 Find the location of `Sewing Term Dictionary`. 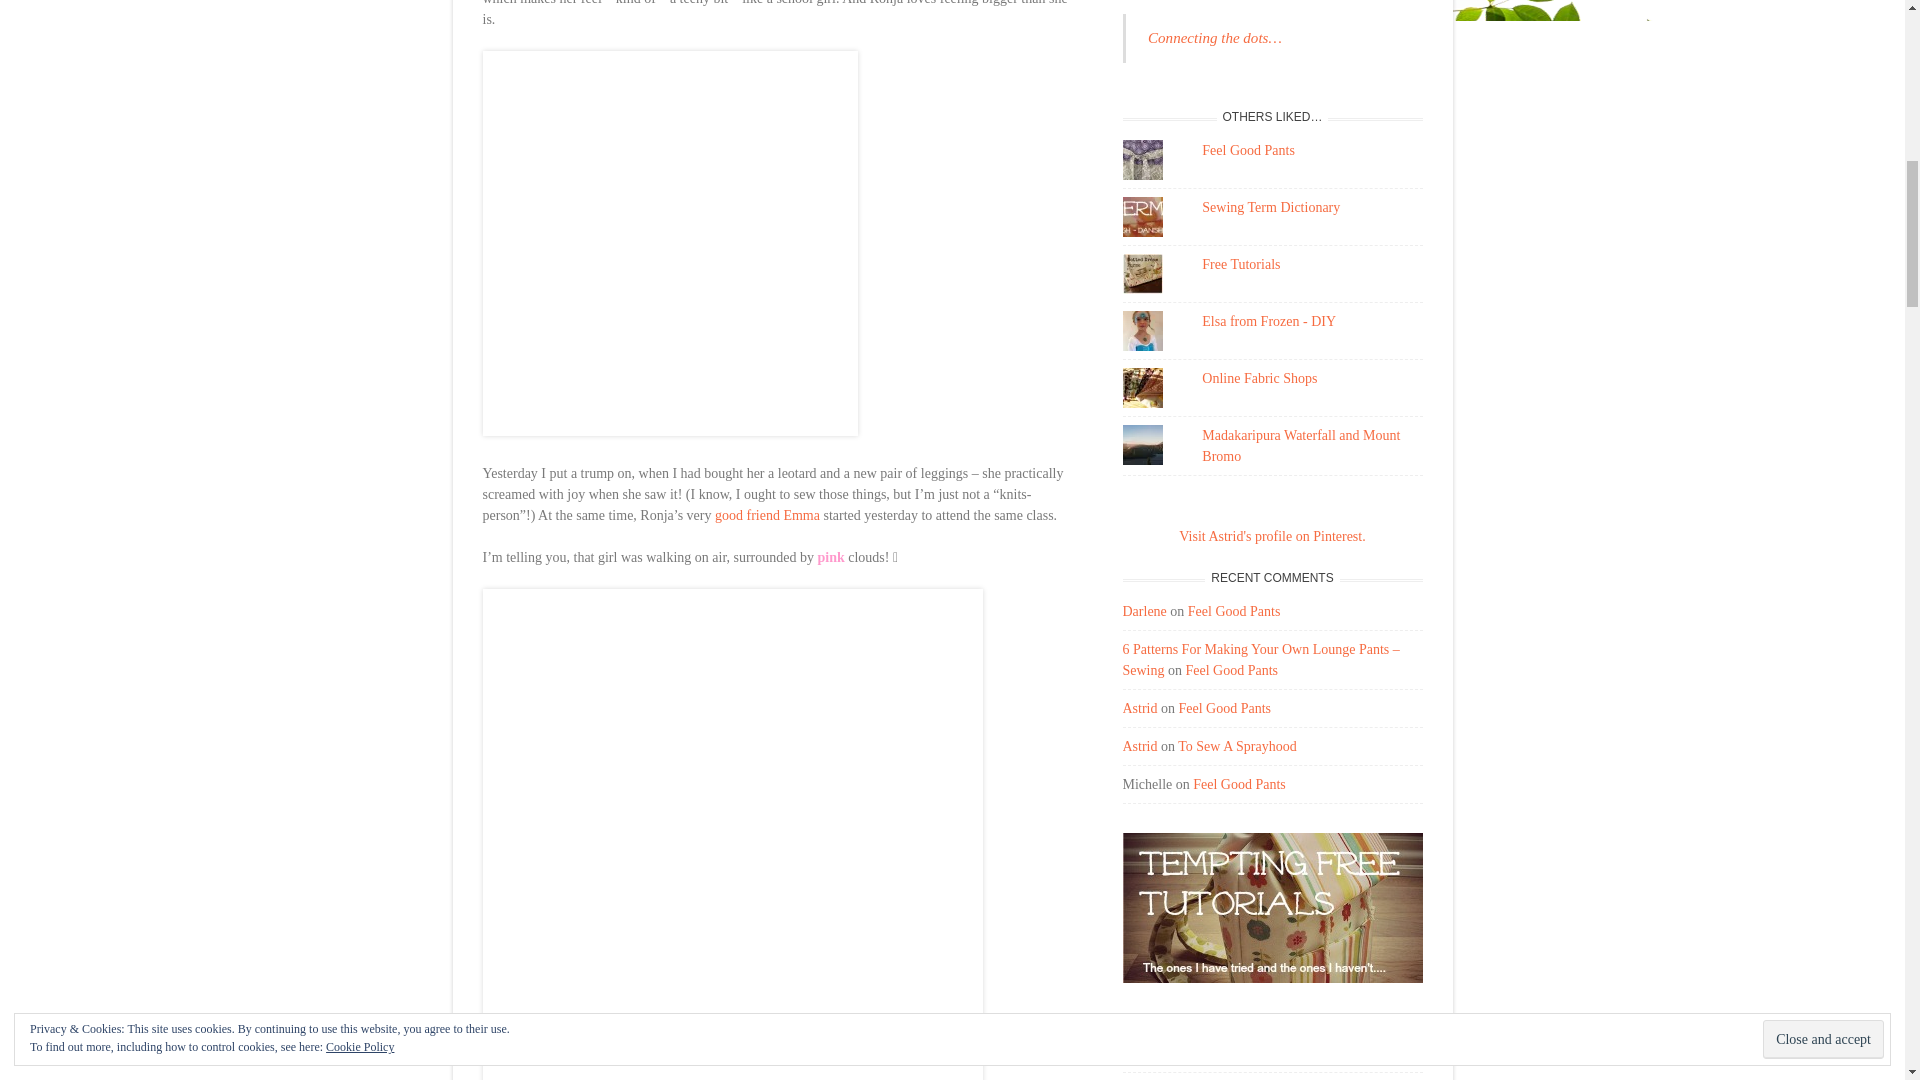

Sewing Term Dictionary is located at coordinates (1270, 206).